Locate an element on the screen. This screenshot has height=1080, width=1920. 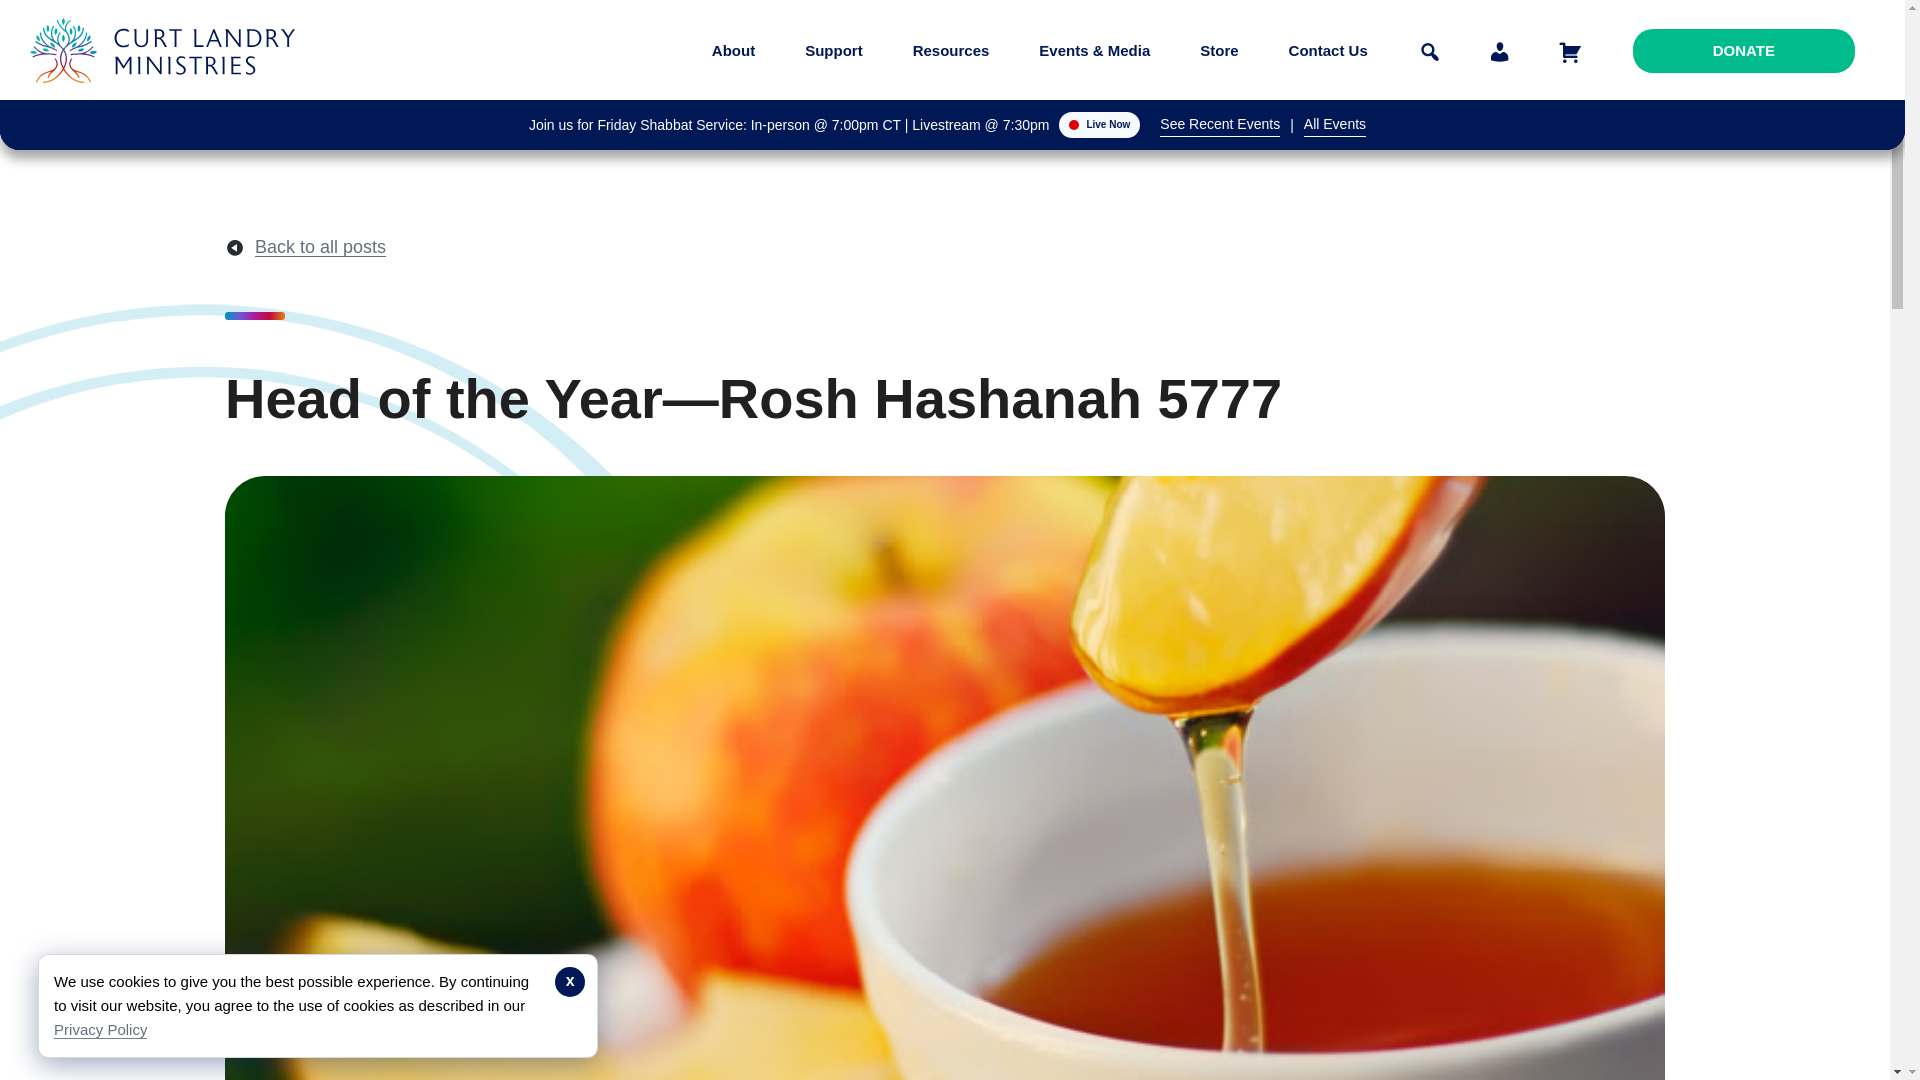
Support is located at coordinates (833, 50).